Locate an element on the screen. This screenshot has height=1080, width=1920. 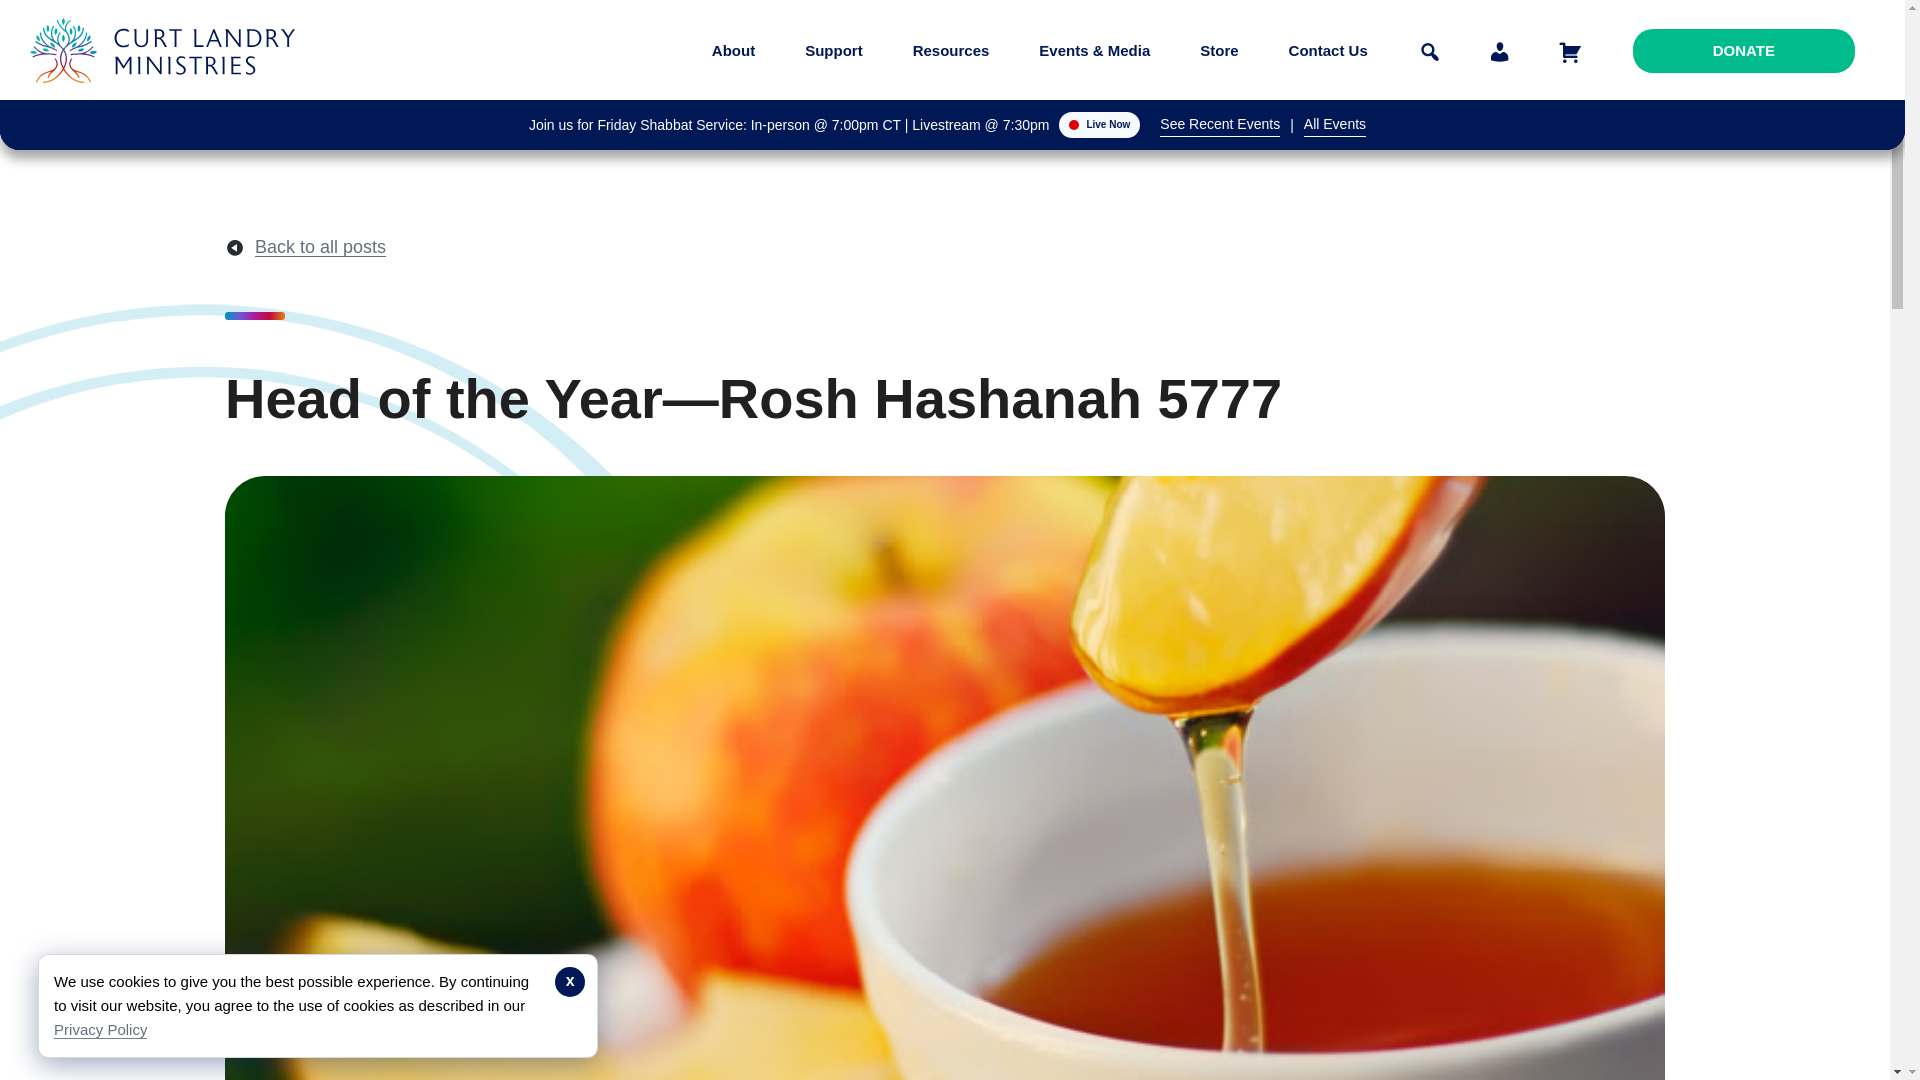
Support is located at coordinates (833, 50).